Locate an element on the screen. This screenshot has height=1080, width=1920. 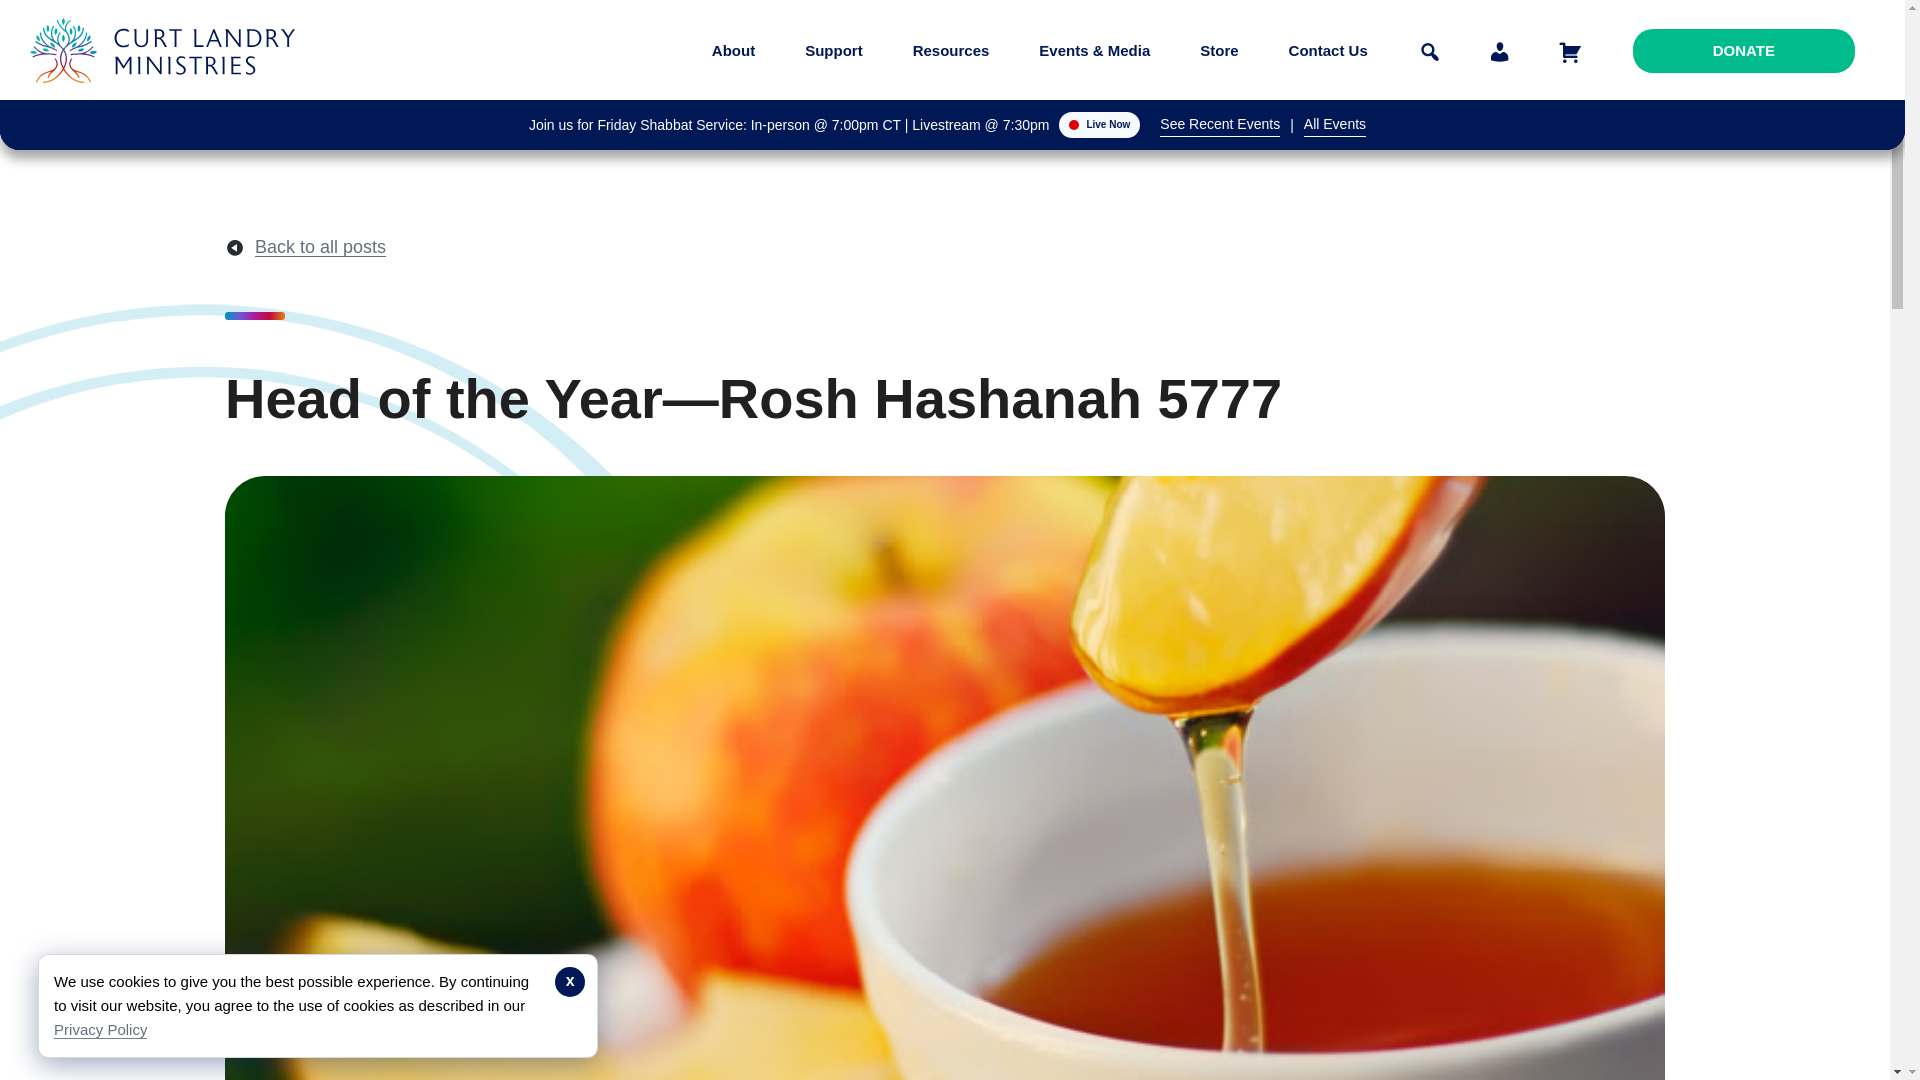
Support is located at coordinates (833, 50).